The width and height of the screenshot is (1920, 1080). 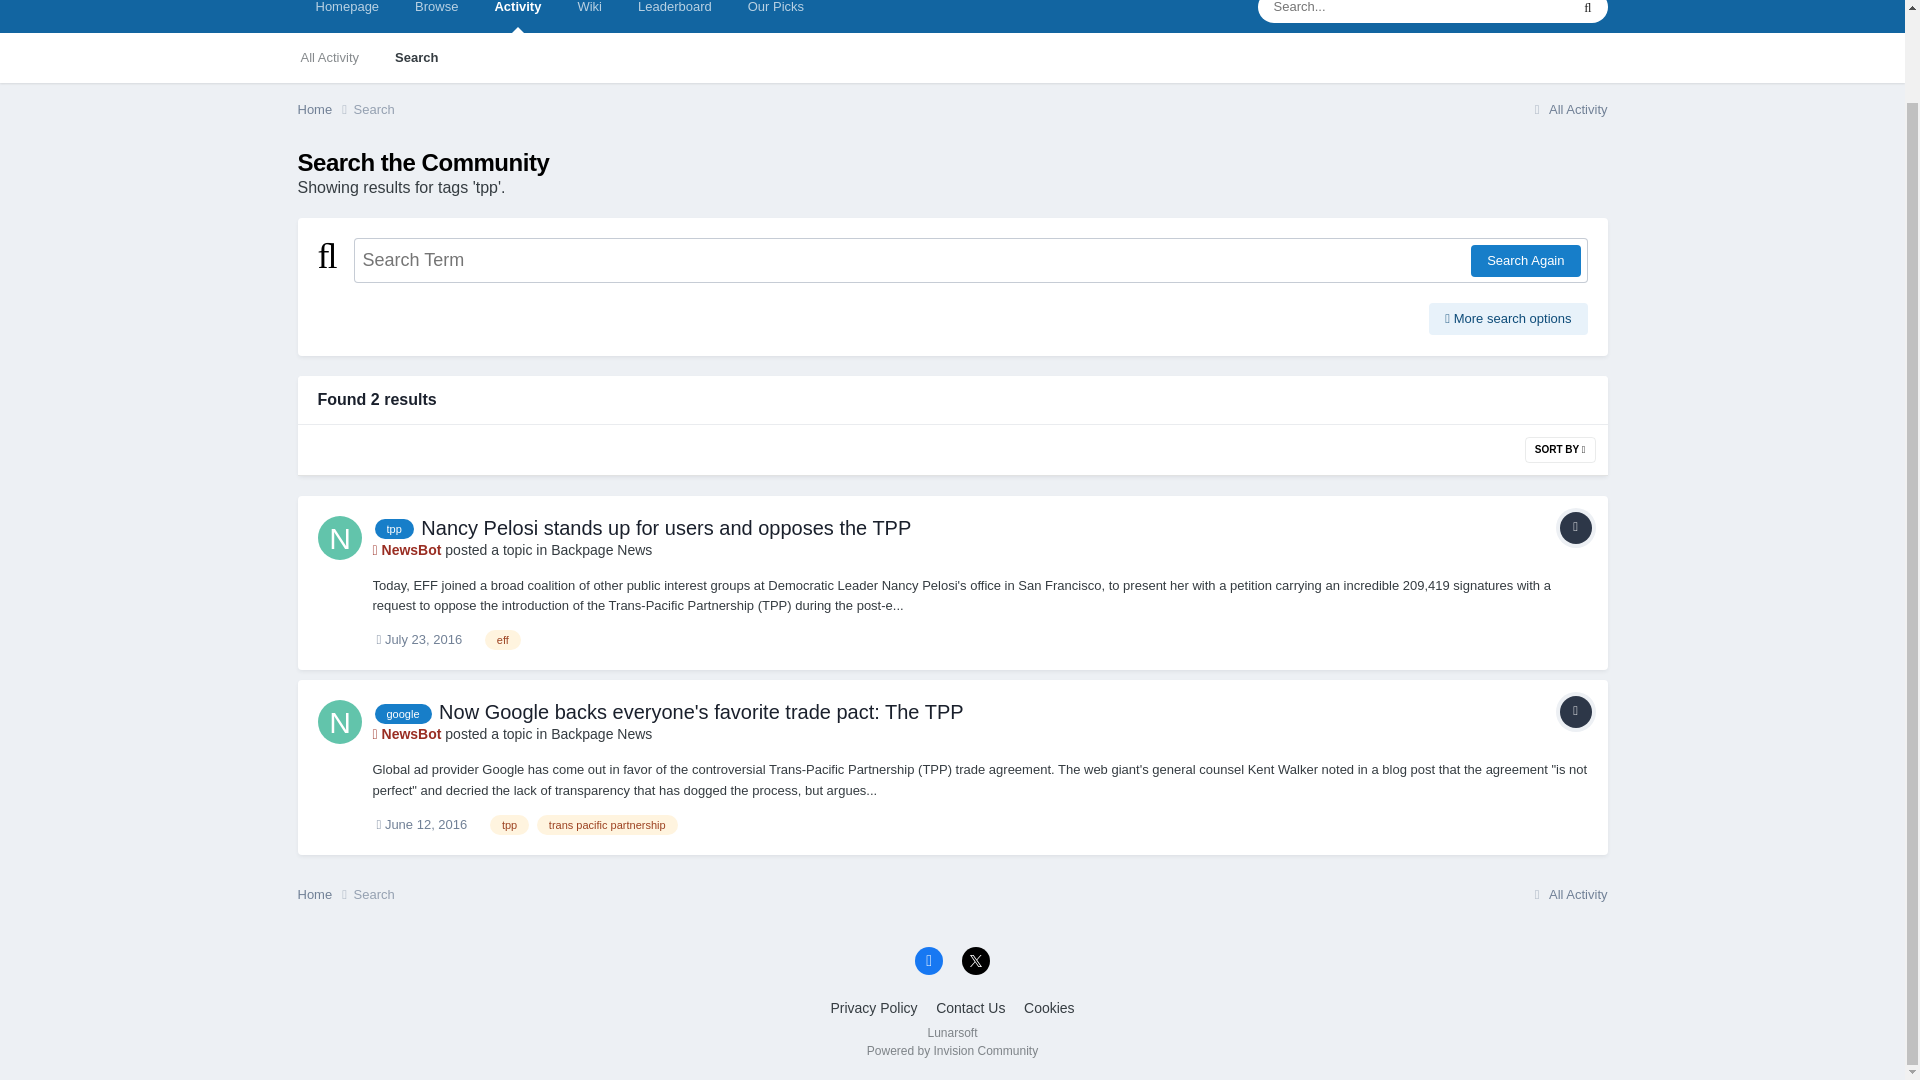 I want to click on Find other content tagged with 'trans pacific partnership', so click(x=607, y=824).